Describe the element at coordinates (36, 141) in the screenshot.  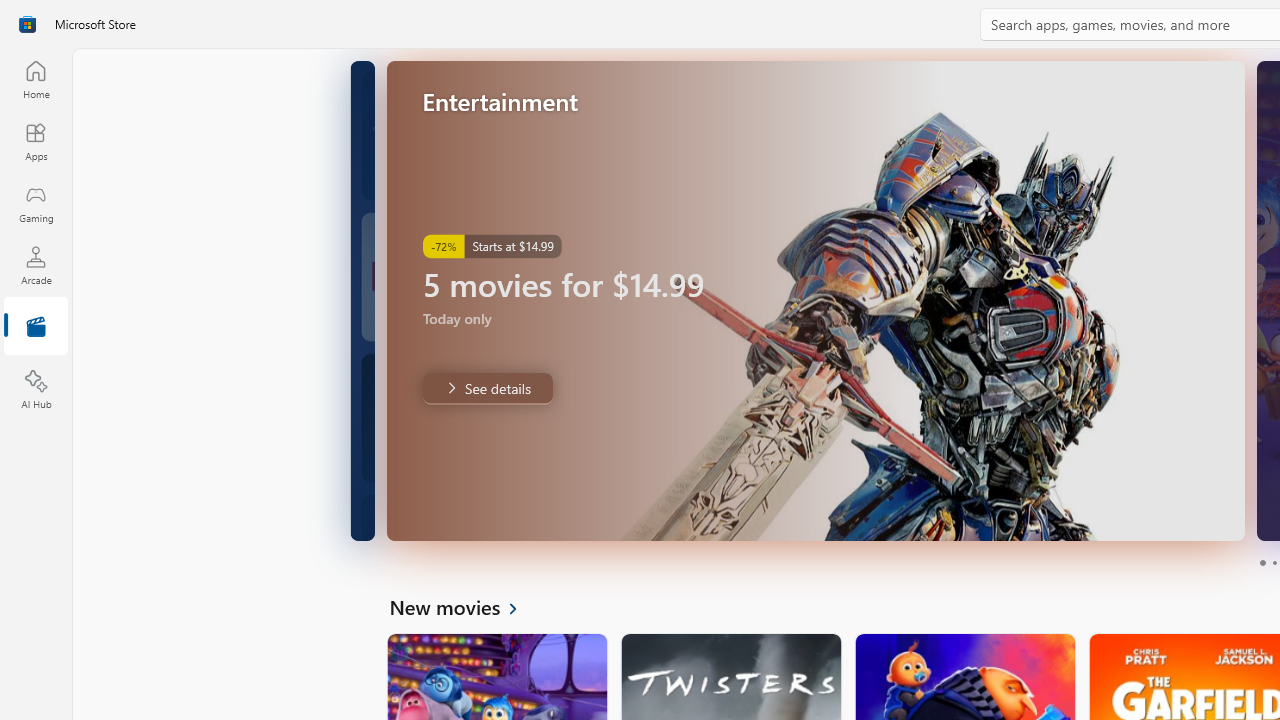
I see `Apps` at that location.